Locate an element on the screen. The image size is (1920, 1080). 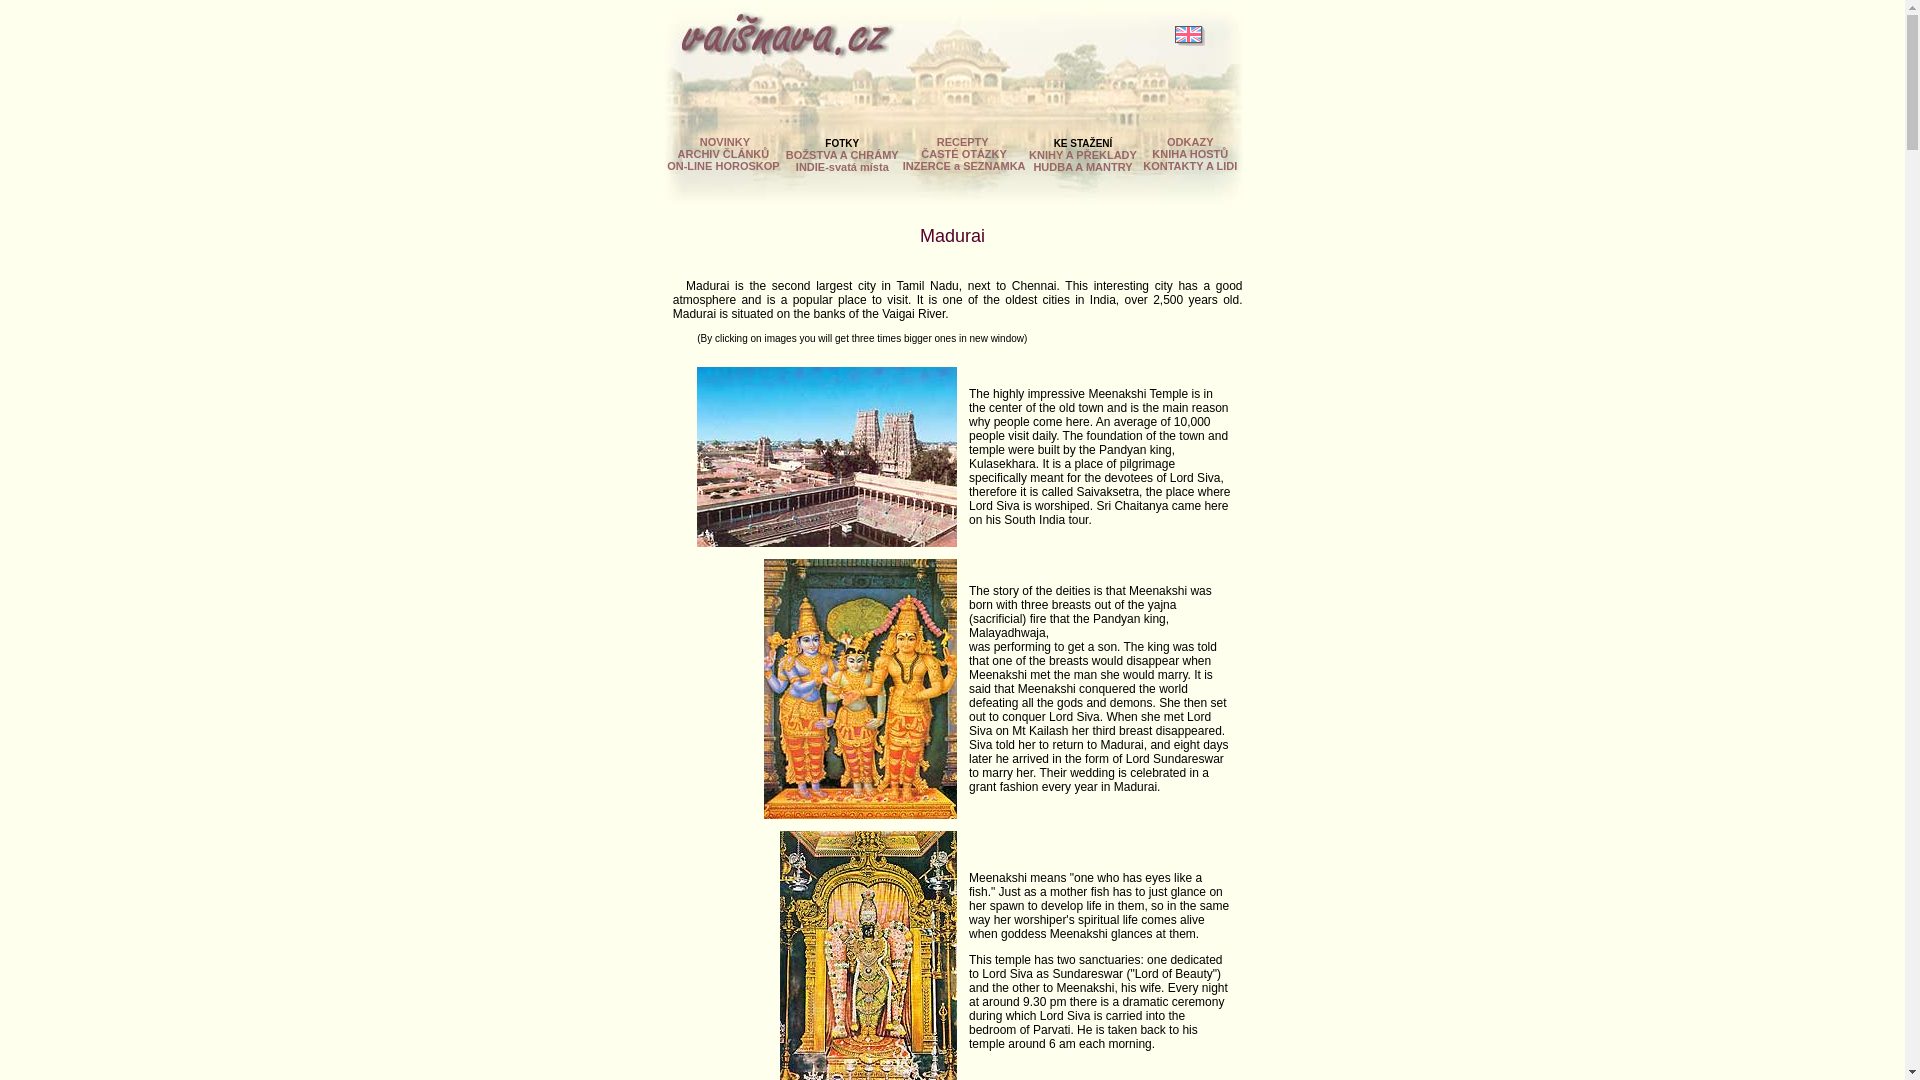
HUDBA A MANTRY is located at coordinates (1082, 166).